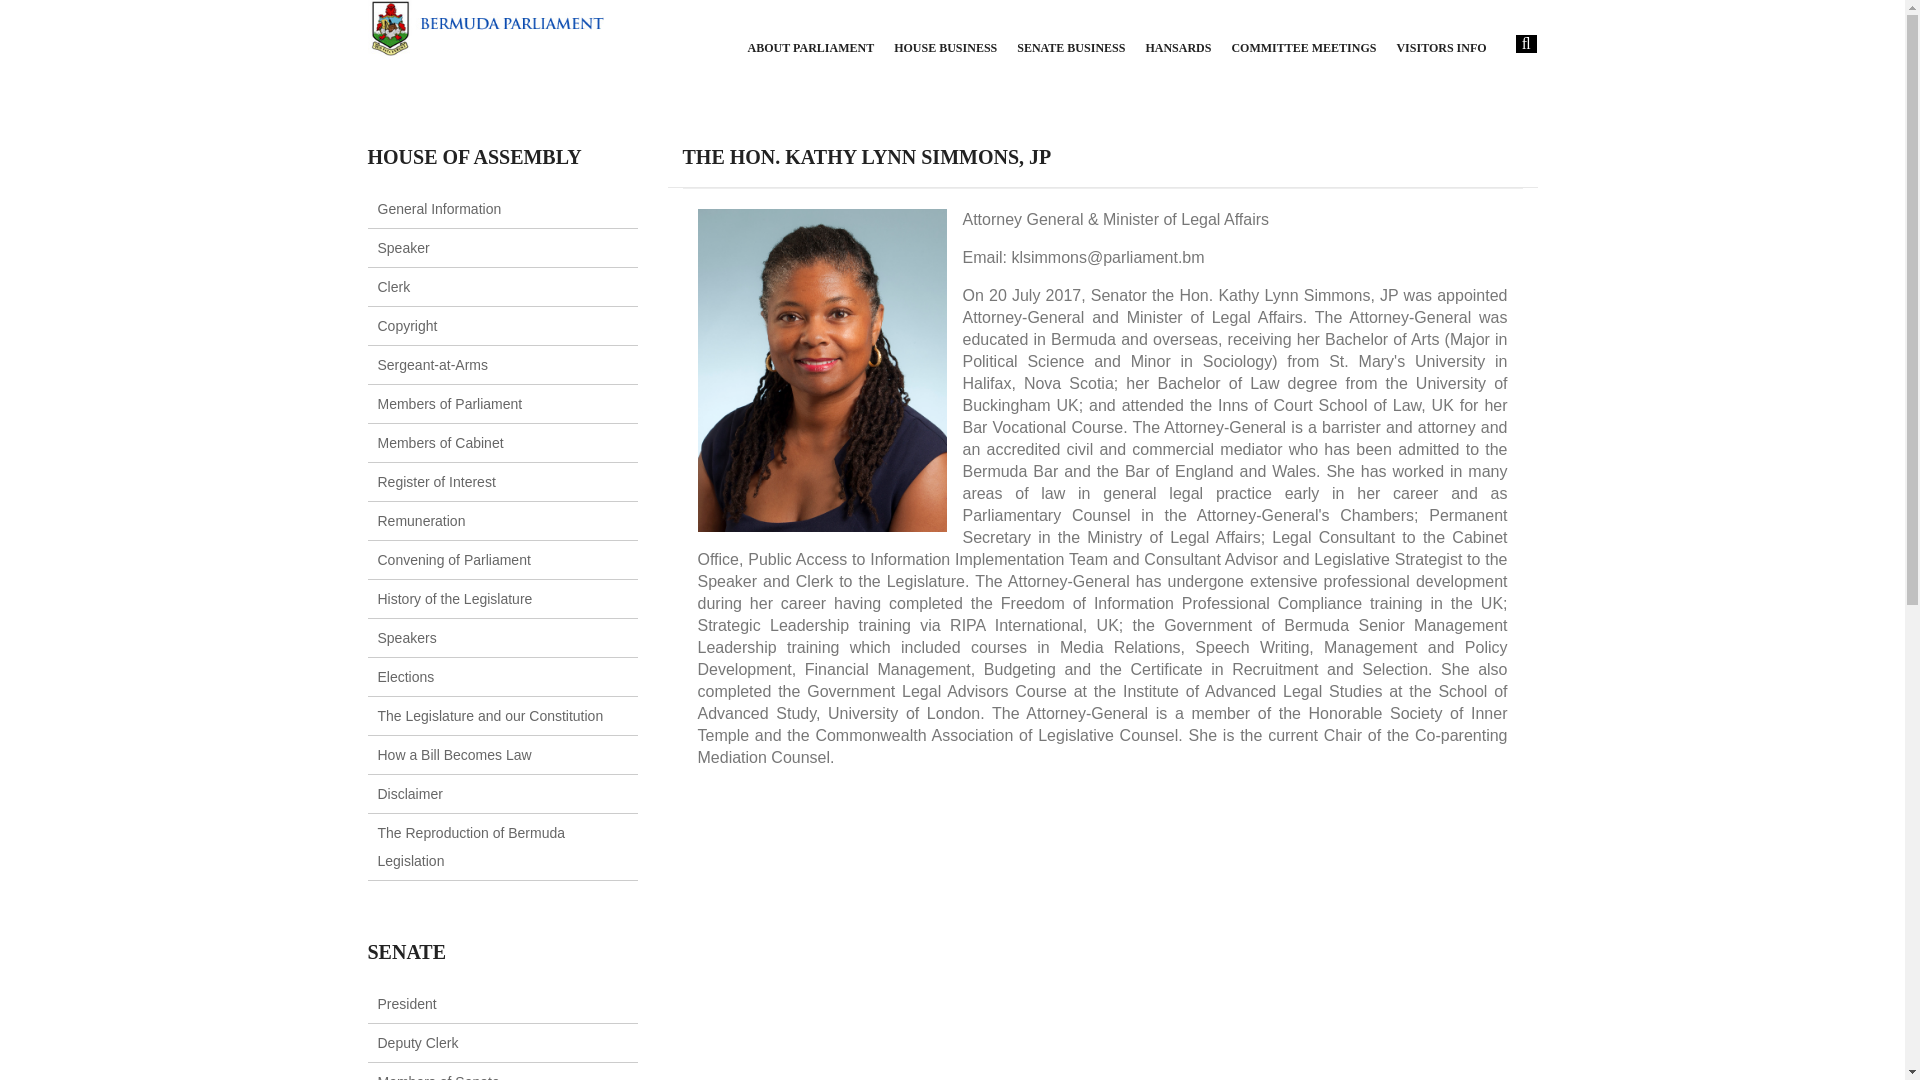 Image resolution: width=1920 pixels, height=1080 pixels. I want to click on Elections, so click(406, 676).